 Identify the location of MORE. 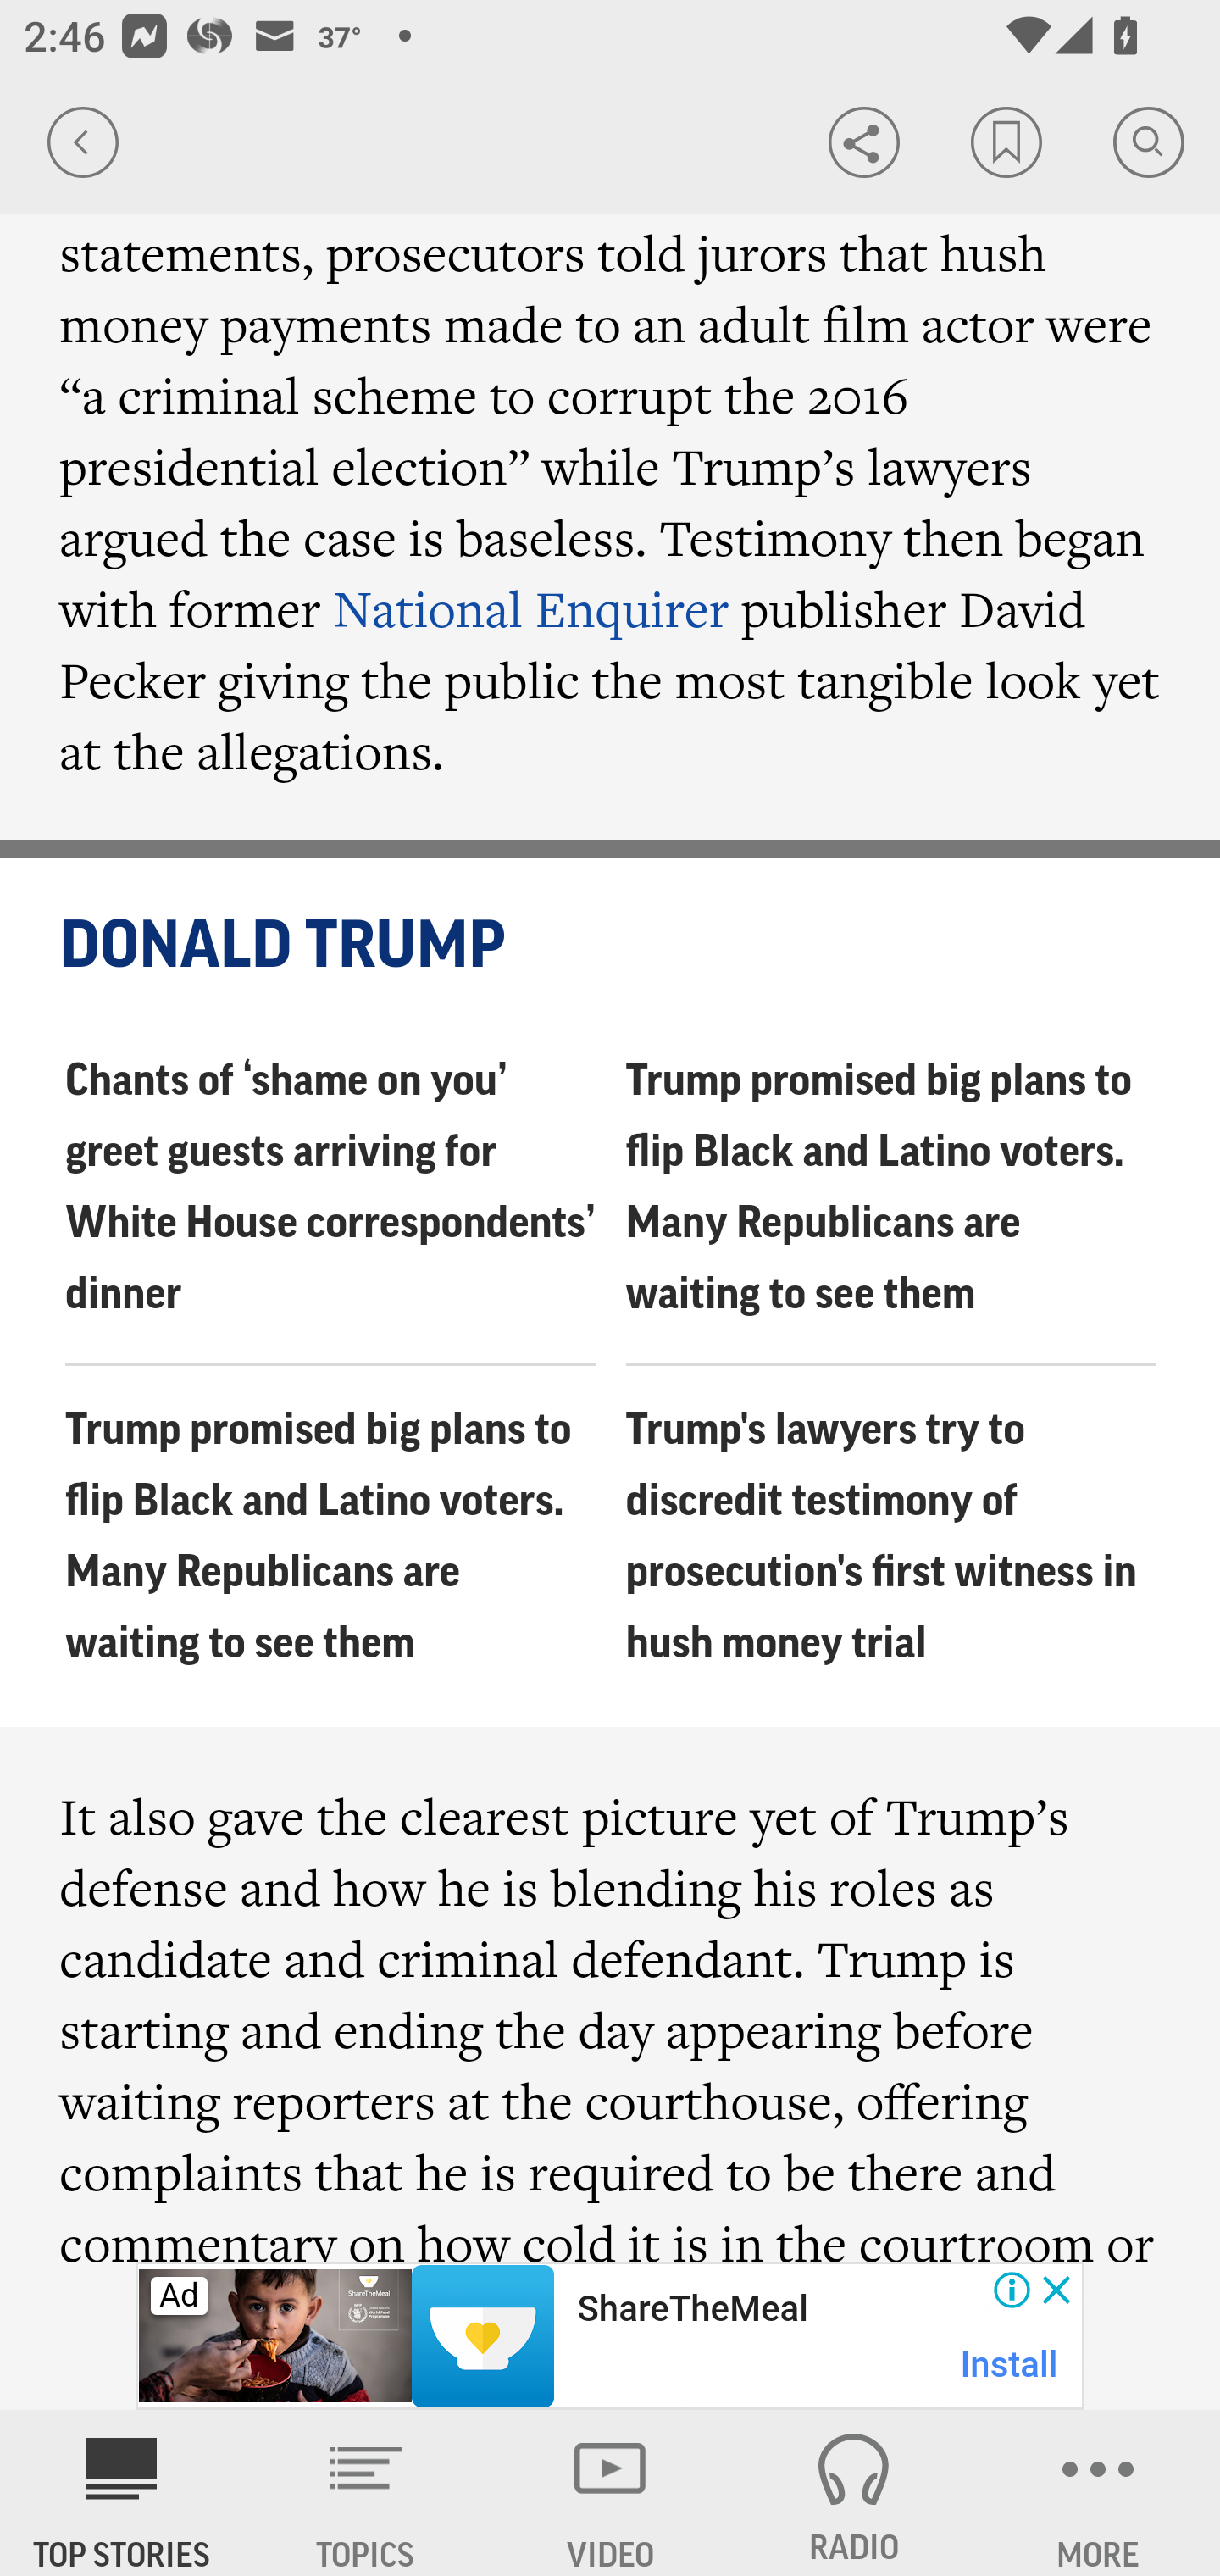
(1098, 2493).